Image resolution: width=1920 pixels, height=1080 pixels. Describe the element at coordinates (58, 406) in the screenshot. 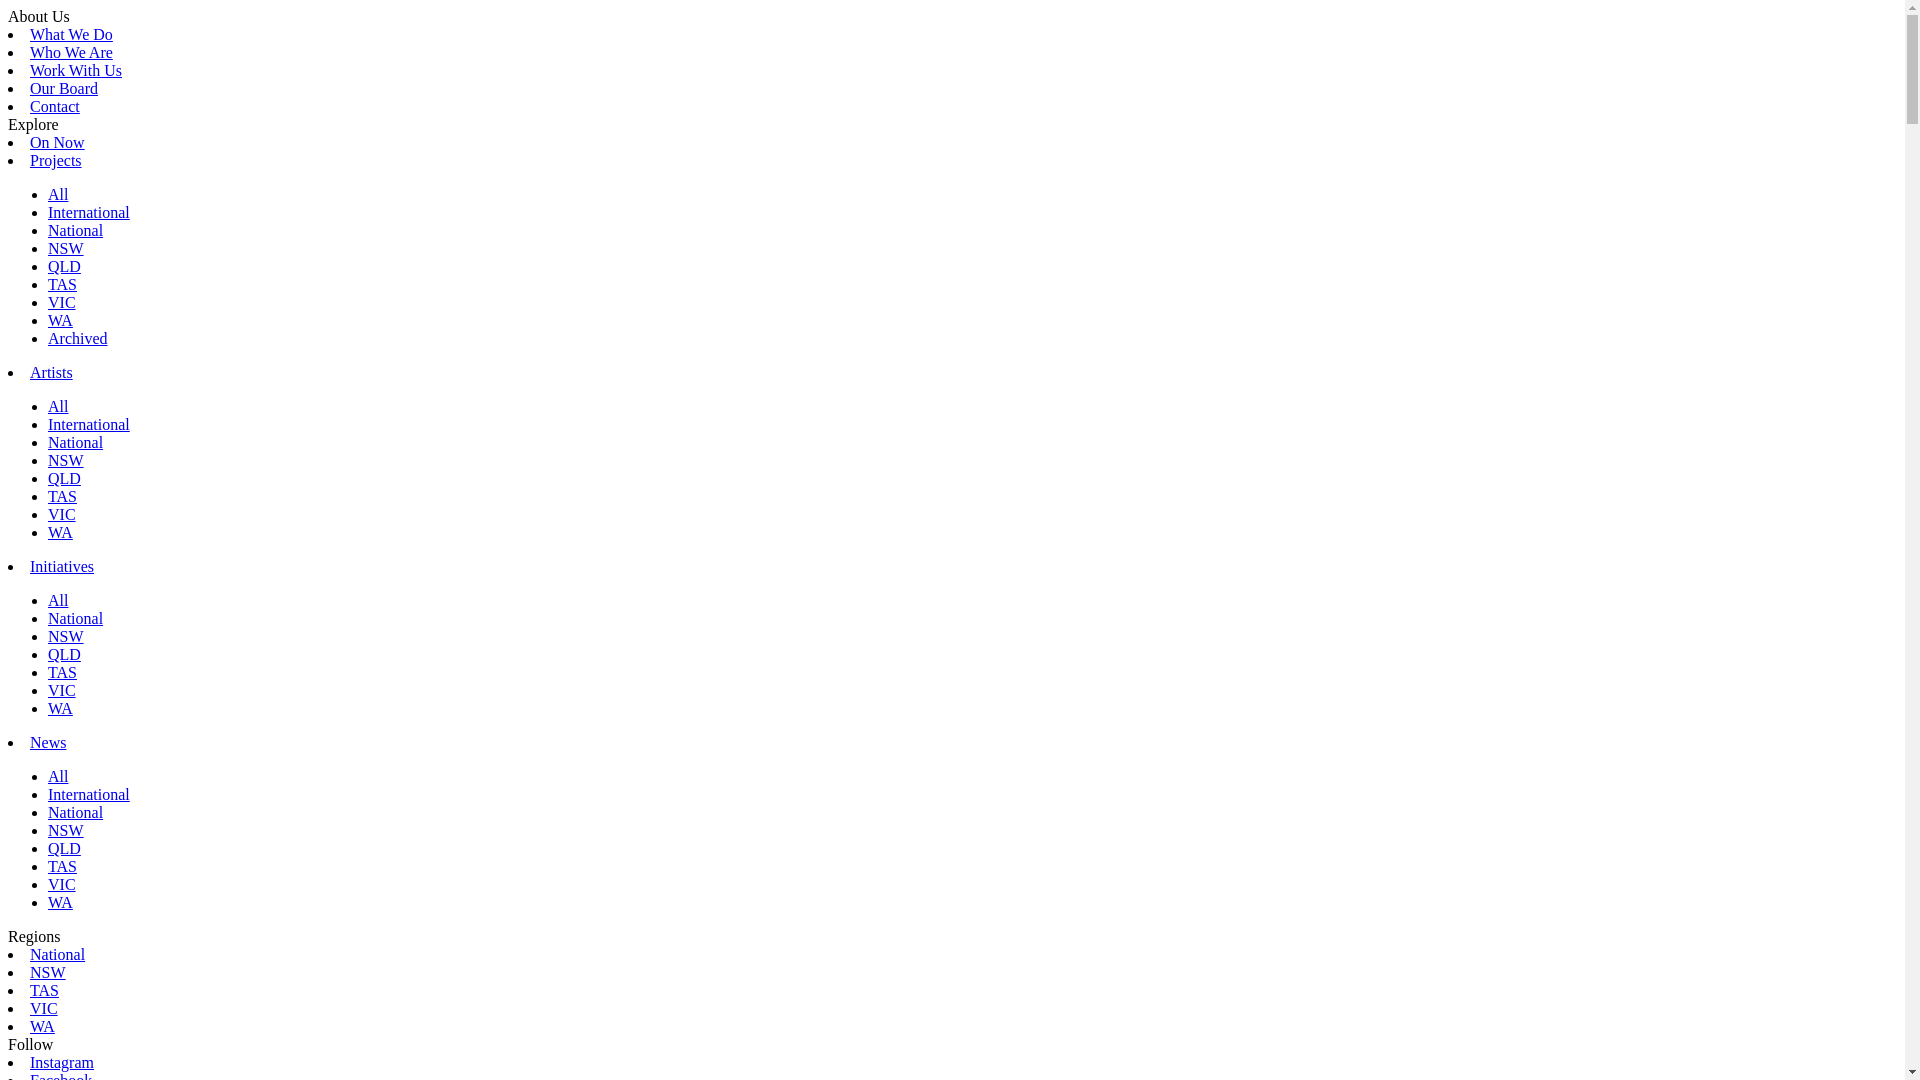

I see `All` at that location.